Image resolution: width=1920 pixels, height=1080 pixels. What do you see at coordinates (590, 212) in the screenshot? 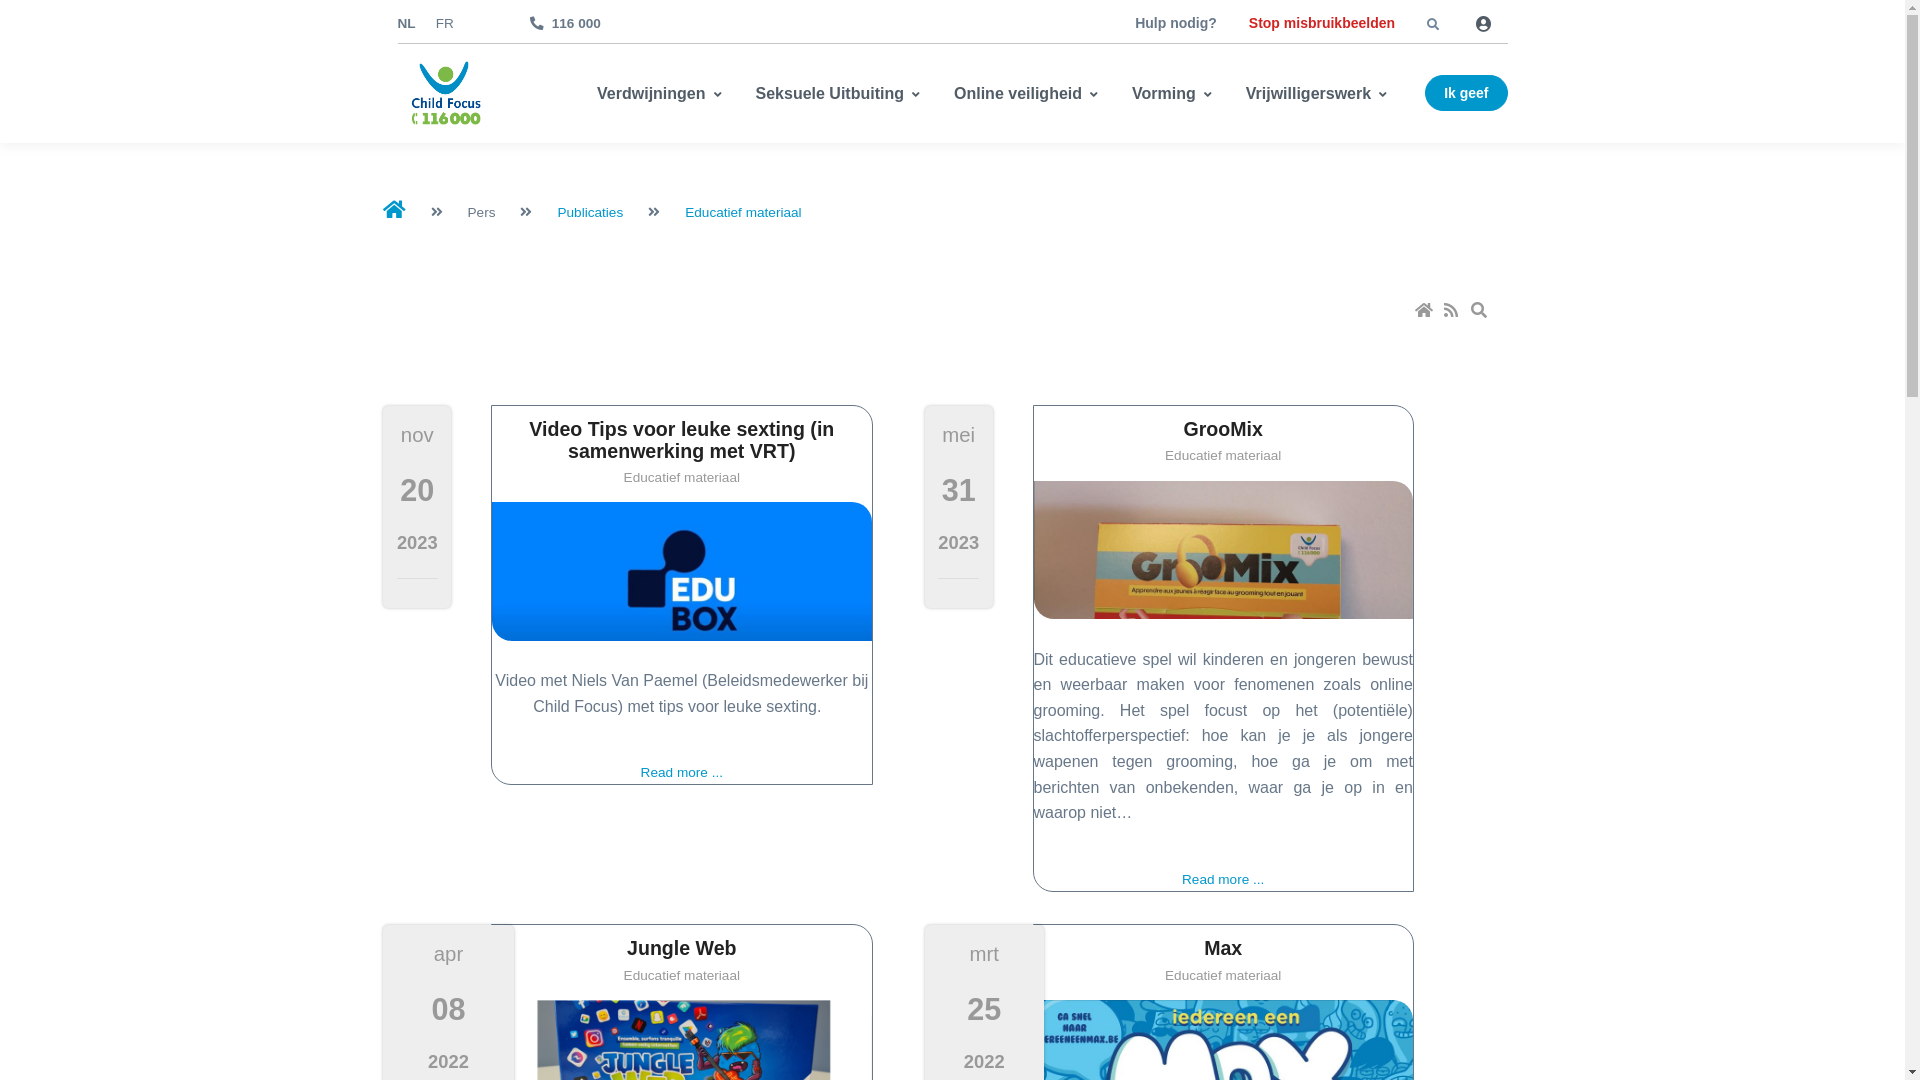
I see `Publicaties` at bounding box center [590, 212].